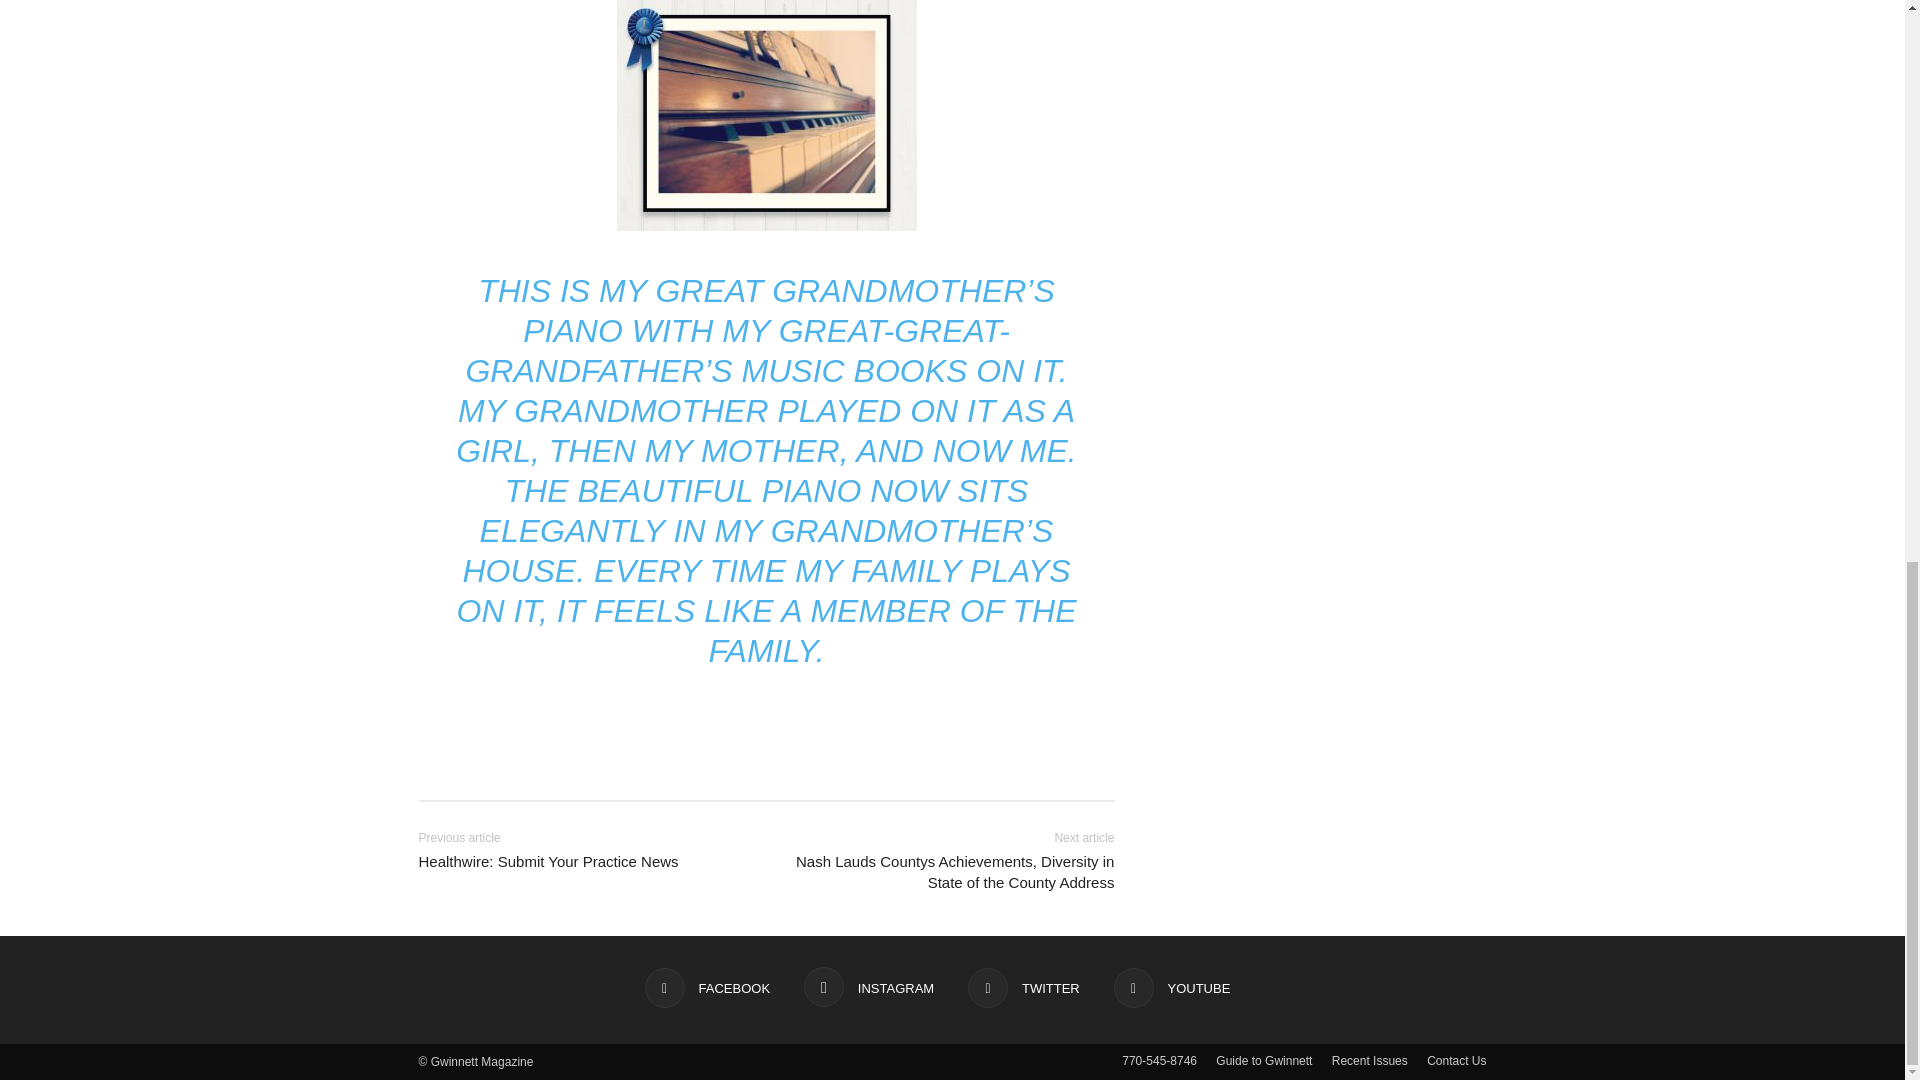 The width and height of the screenshot is (1920, 1080). I want to click on Youtube, so click(1172, 987).